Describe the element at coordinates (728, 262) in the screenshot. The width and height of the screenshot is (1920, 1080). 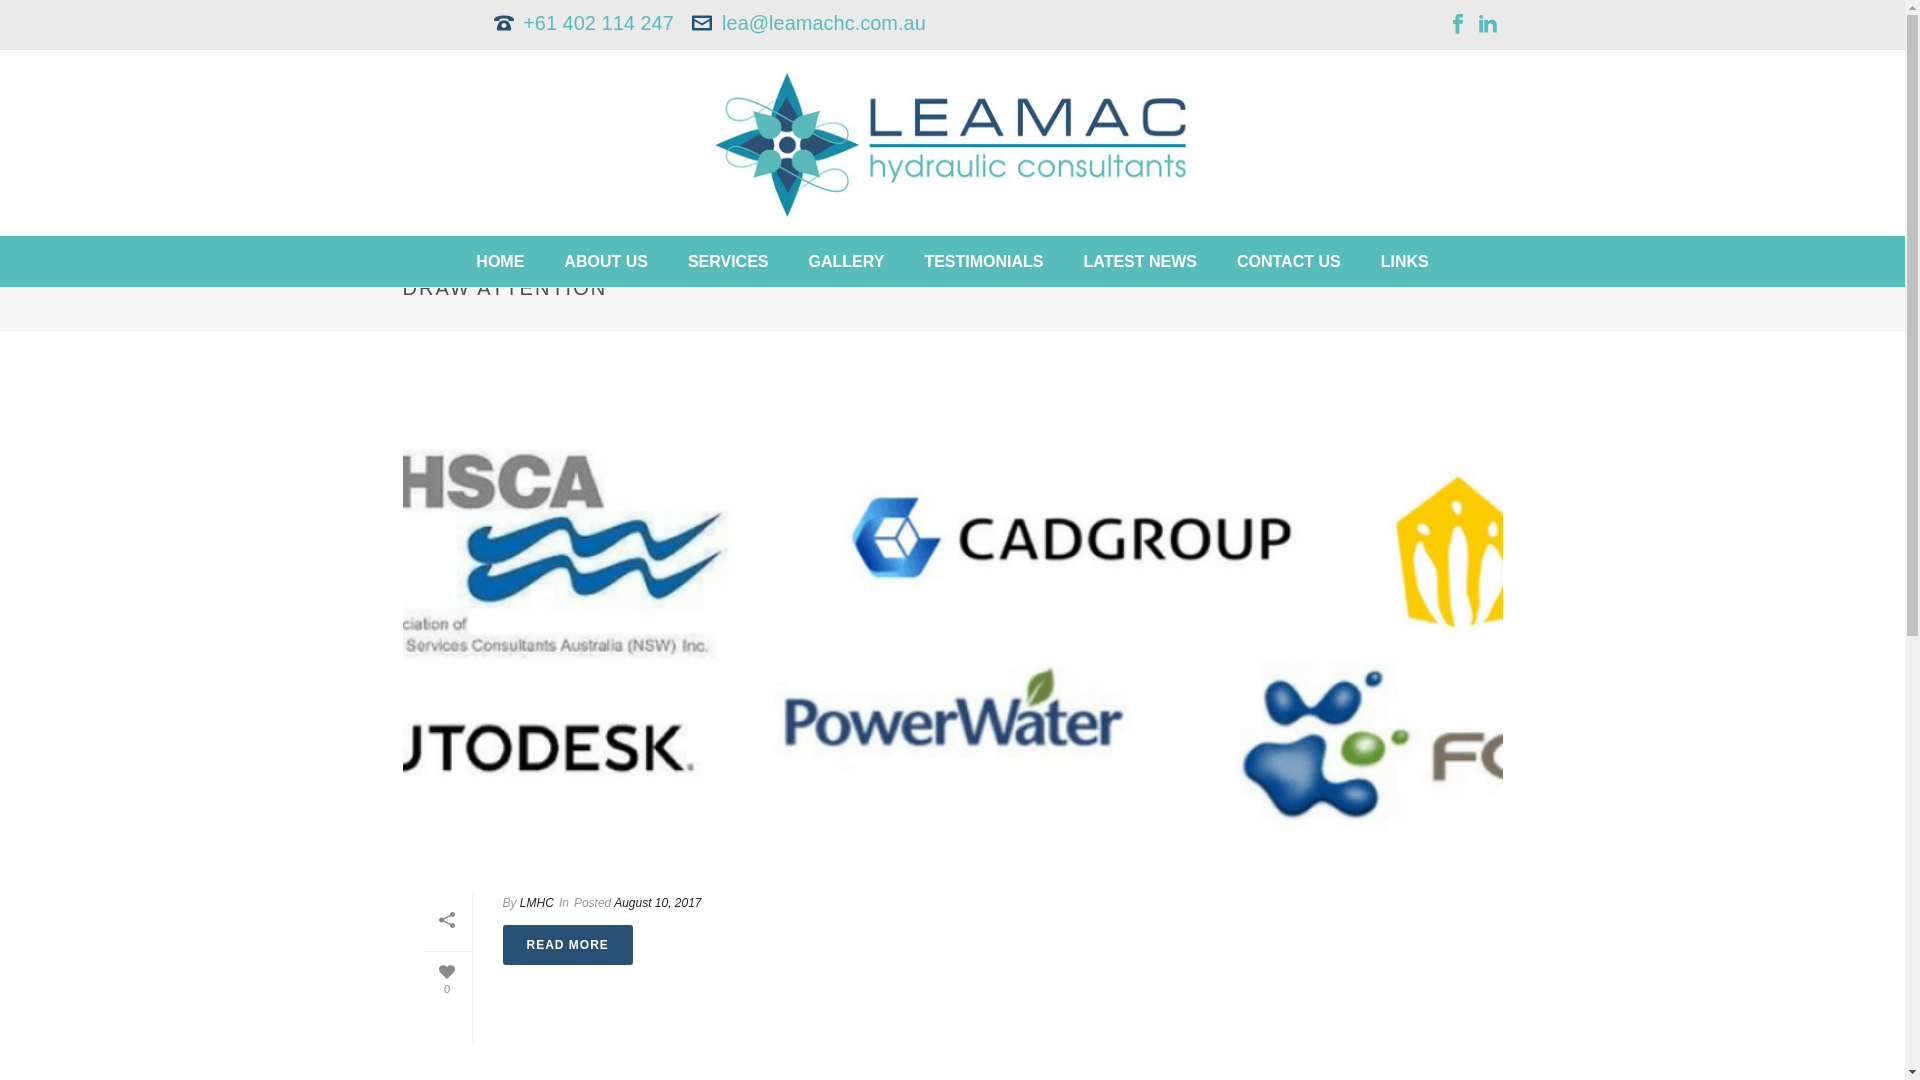
I see `SERVICES` at that location.